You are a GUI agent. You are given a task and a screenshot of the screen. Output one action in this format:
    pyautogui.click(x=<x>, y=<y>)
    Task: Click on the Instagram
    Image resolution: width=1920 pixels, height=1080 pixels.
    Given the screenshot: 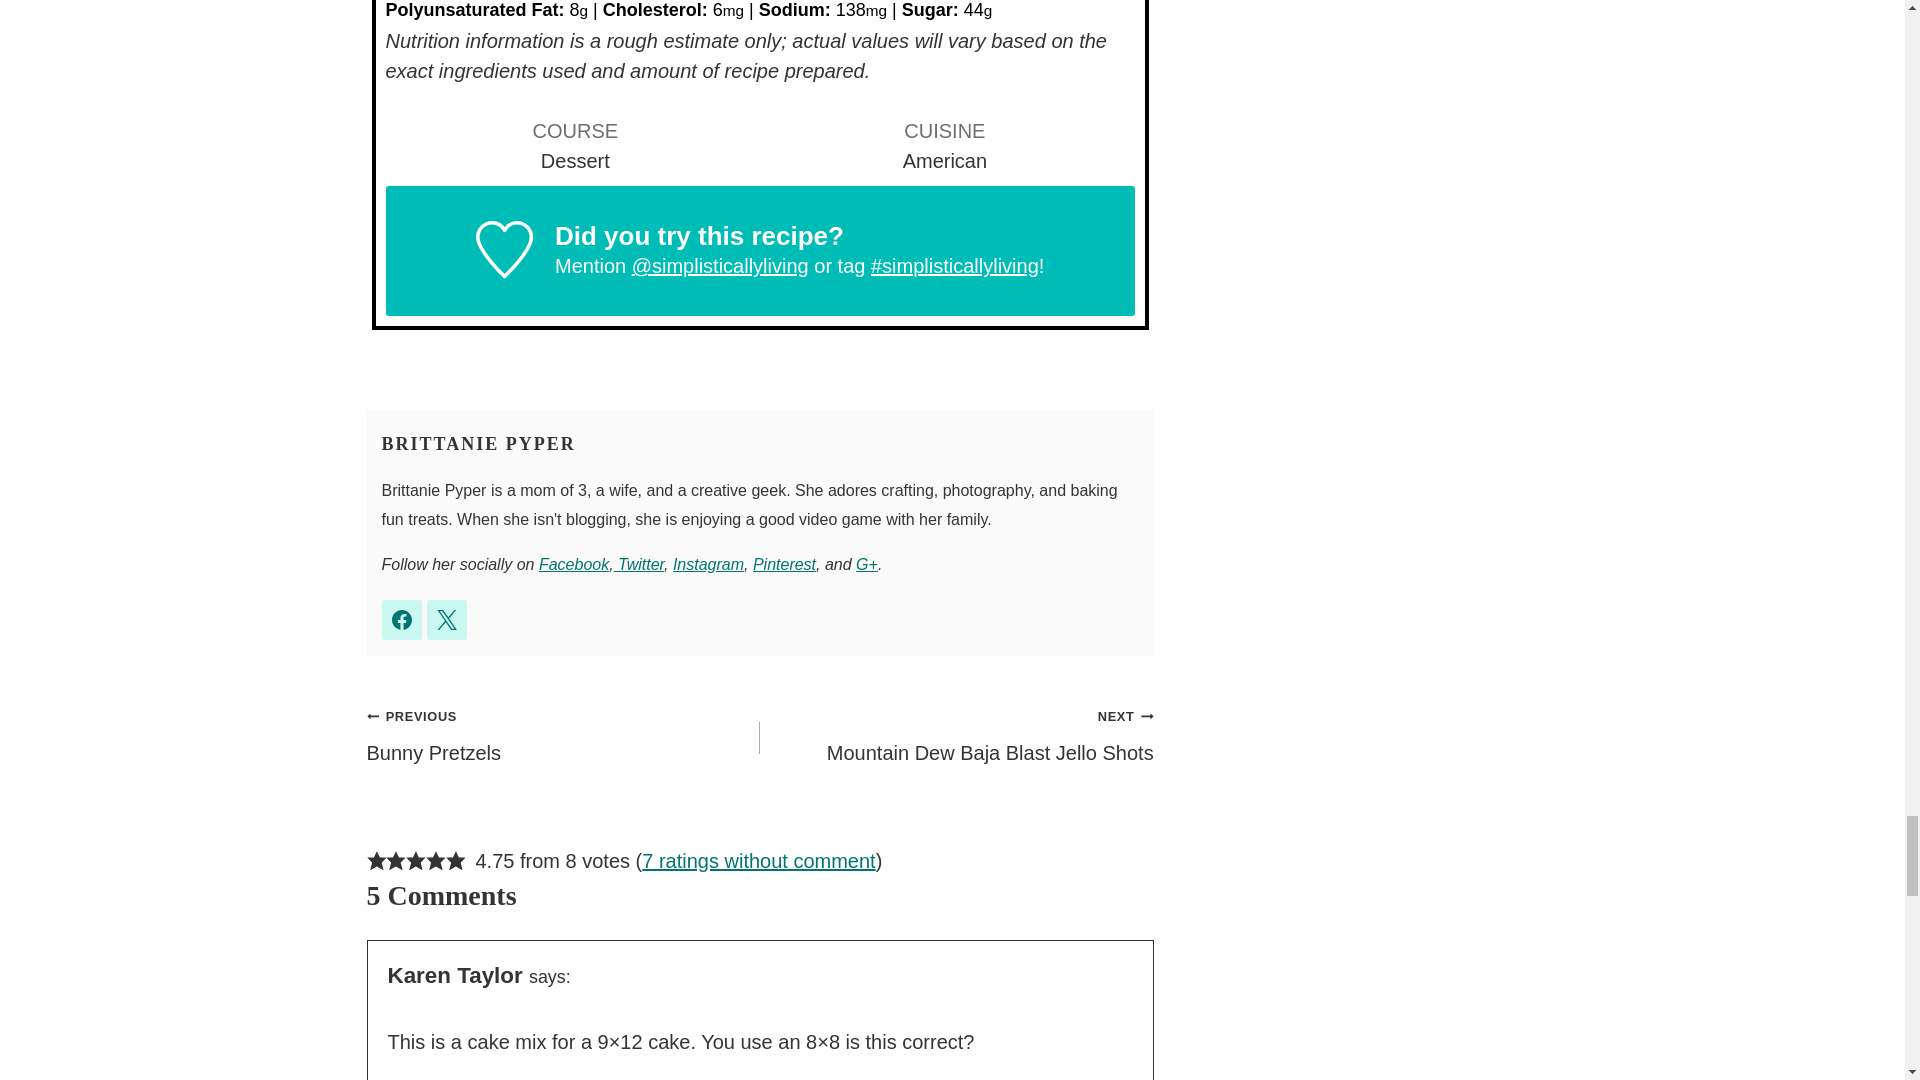 What is the action you would take?
    pyautogui.click(x=708, y=564)
    